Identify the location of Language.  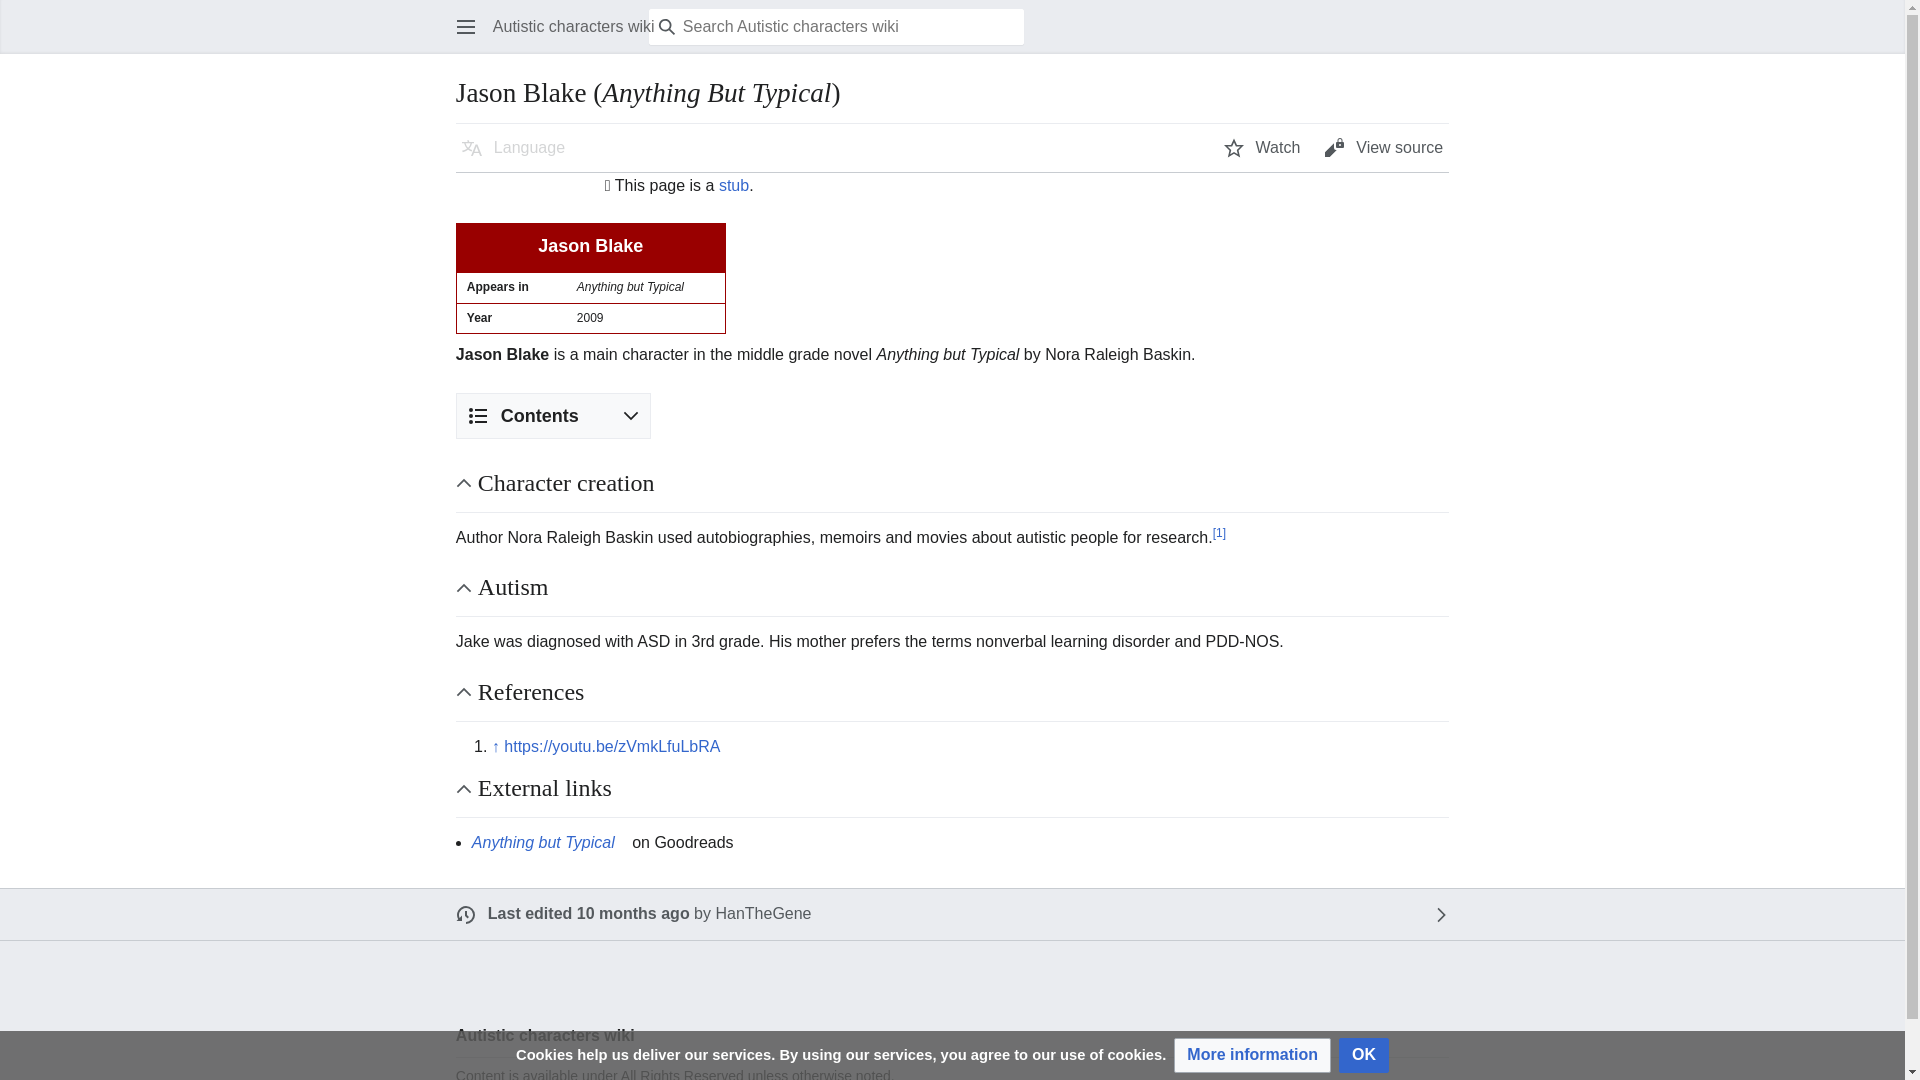
(513, 148).